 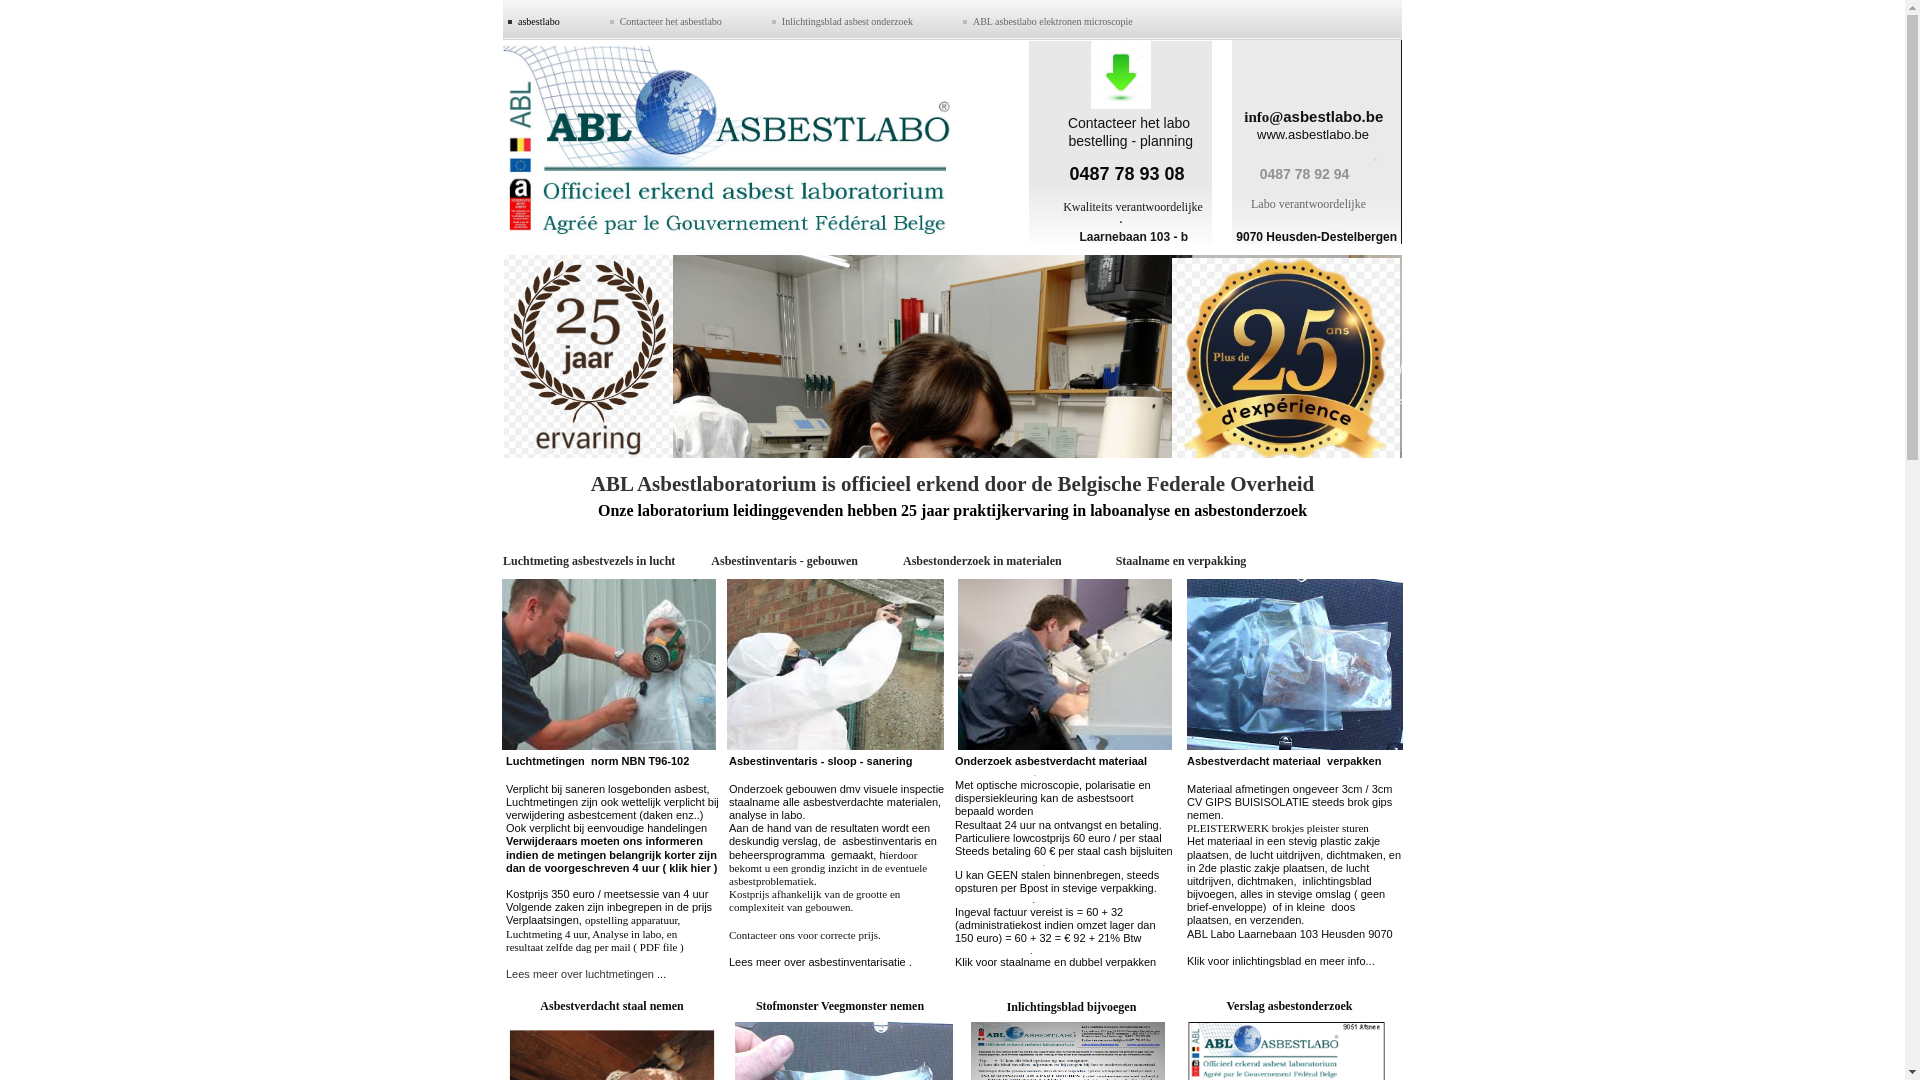 I want to click on Lees meer over luchtmetingen ., so click(x=583, y=974).